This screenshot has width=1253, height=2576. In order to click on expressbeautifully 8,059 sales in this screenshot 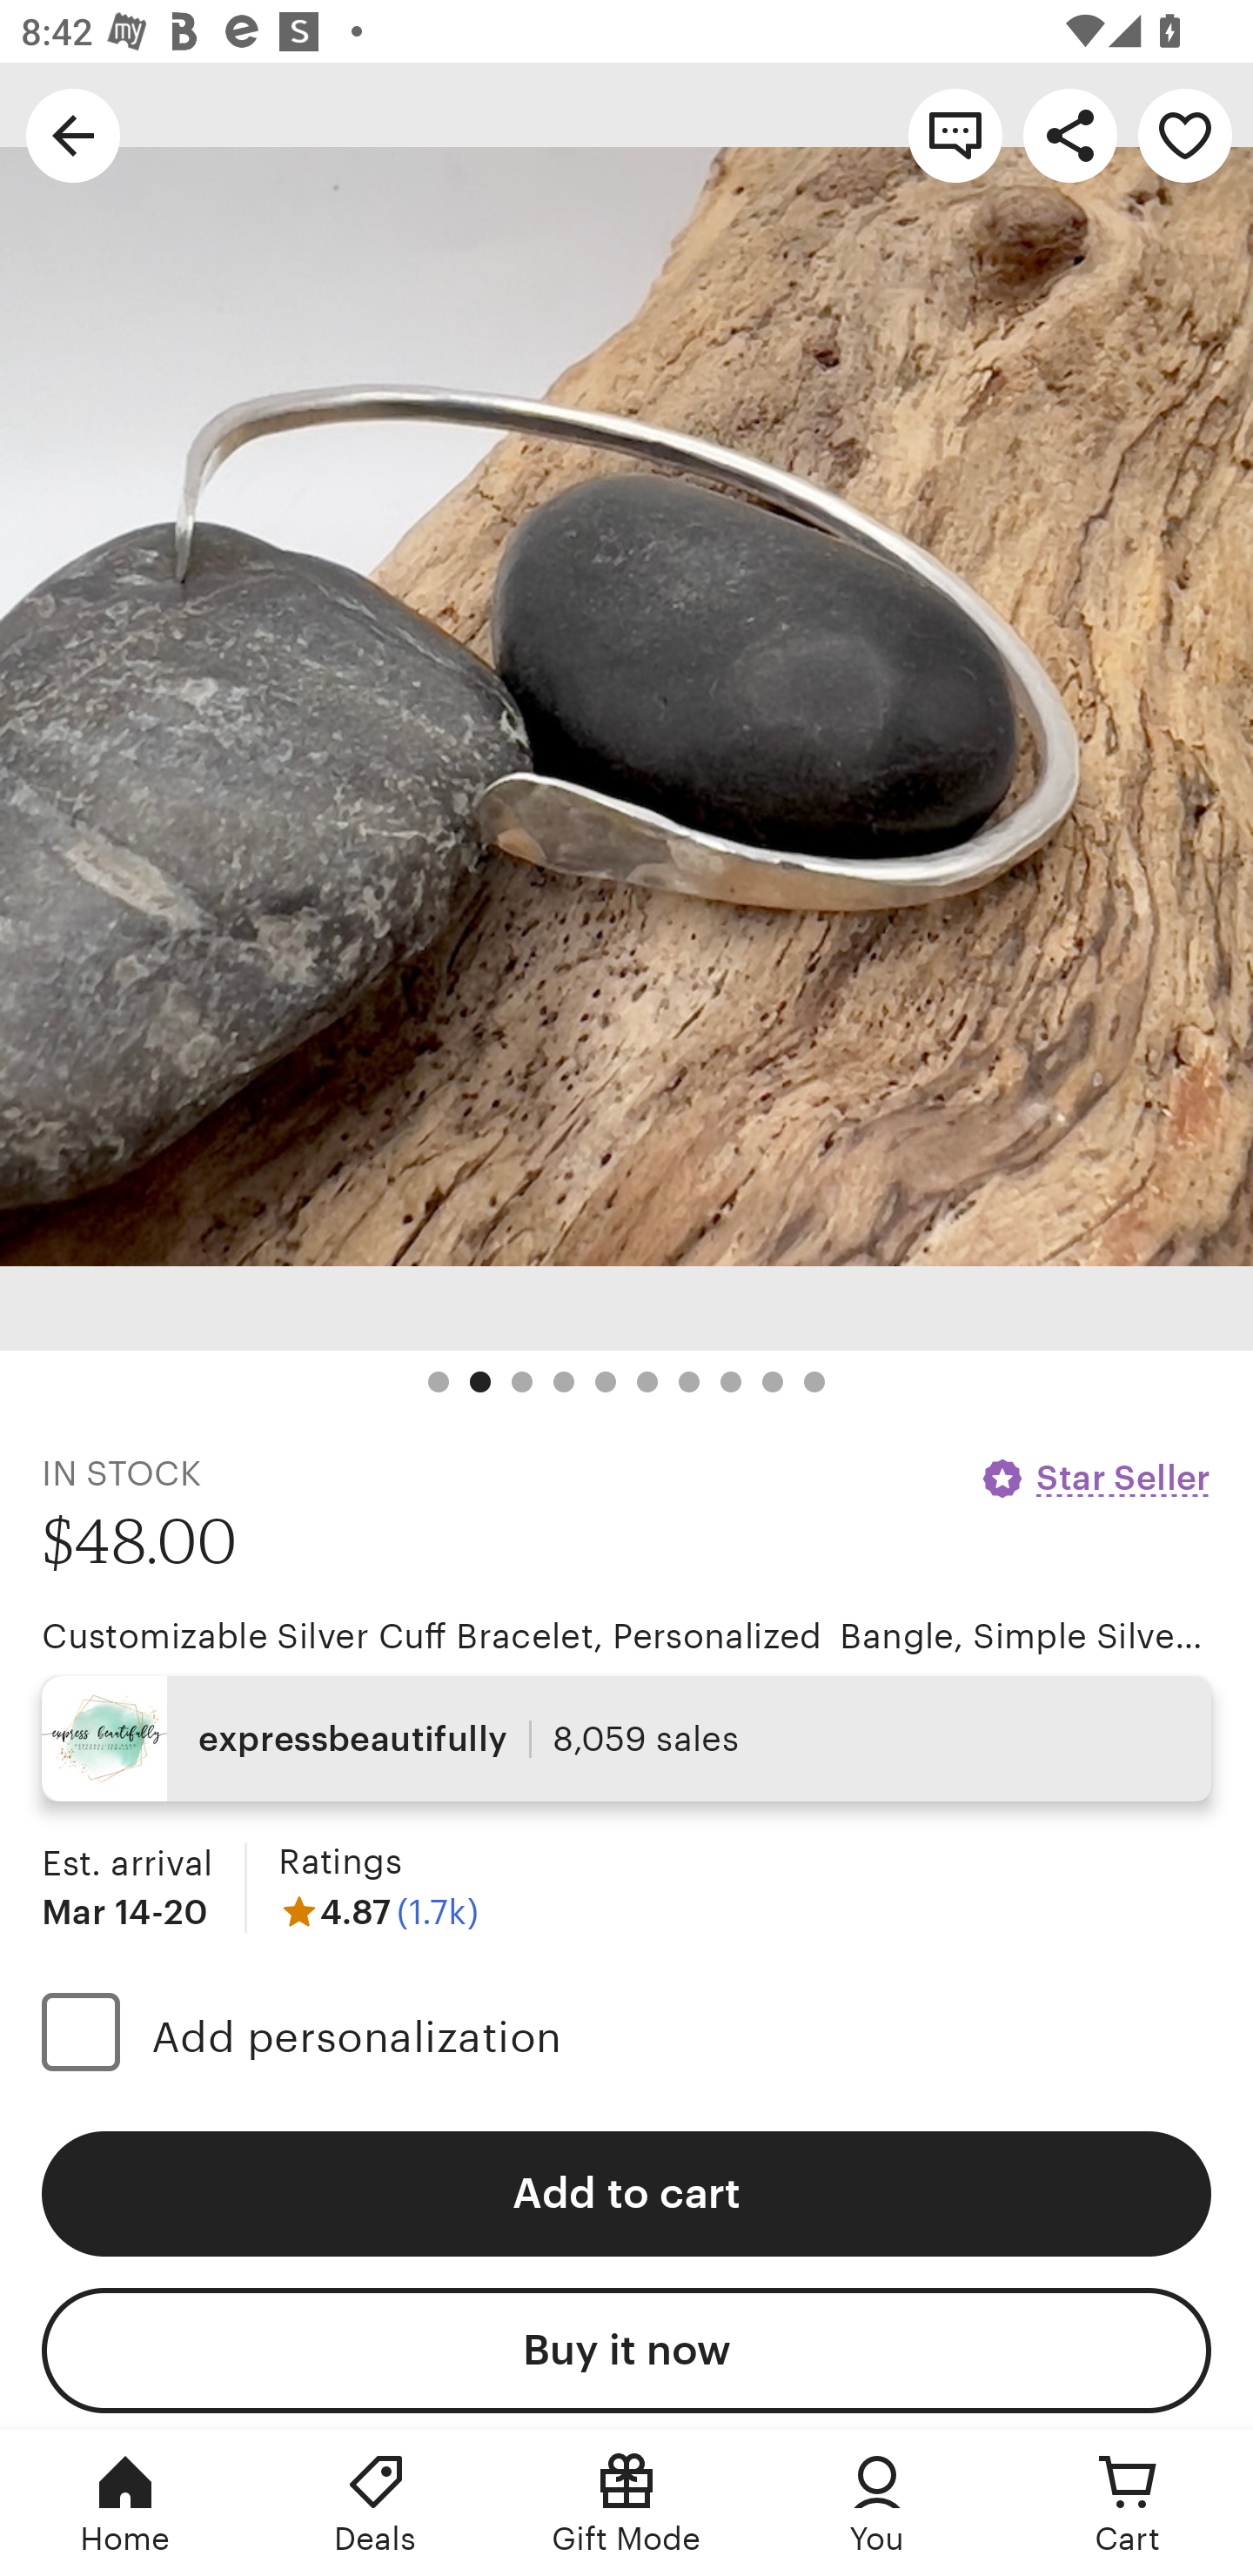, I will do `click(626, 1739)`.